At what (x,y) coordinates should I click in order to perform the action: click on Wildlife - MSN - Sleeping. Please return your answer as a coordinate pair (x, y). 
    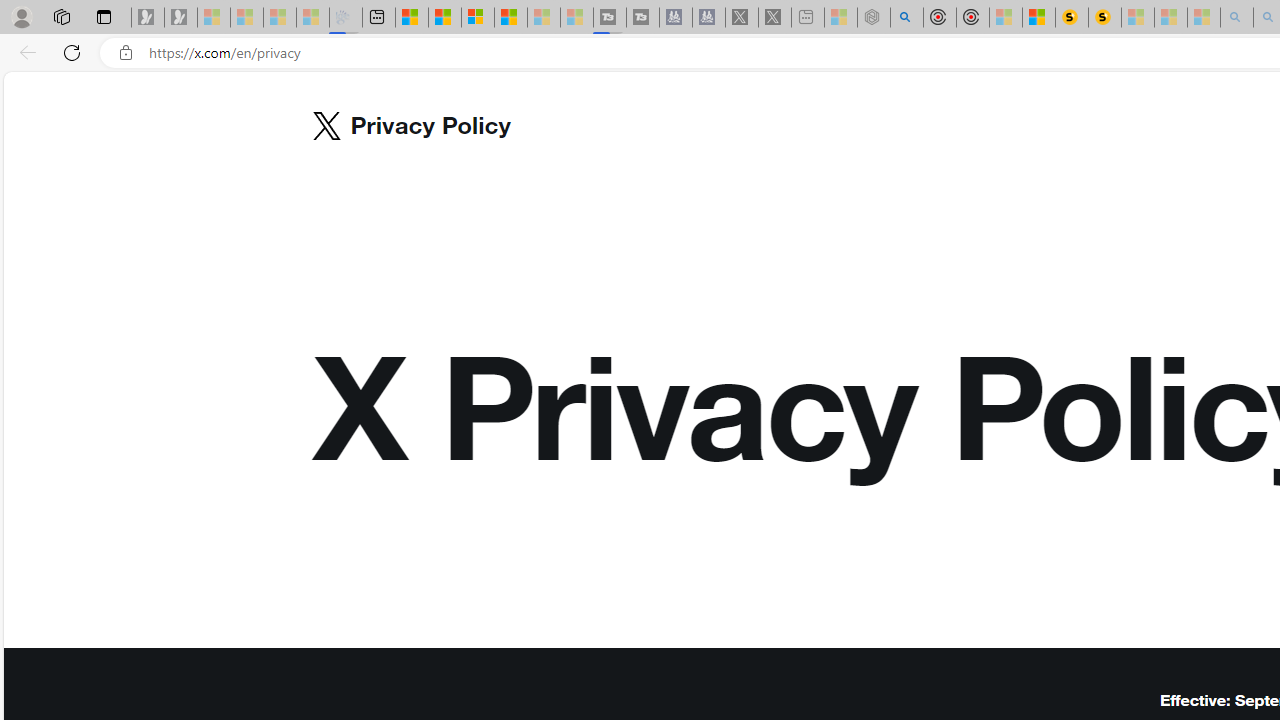
    Looking at the image, I should click on (841, 18).